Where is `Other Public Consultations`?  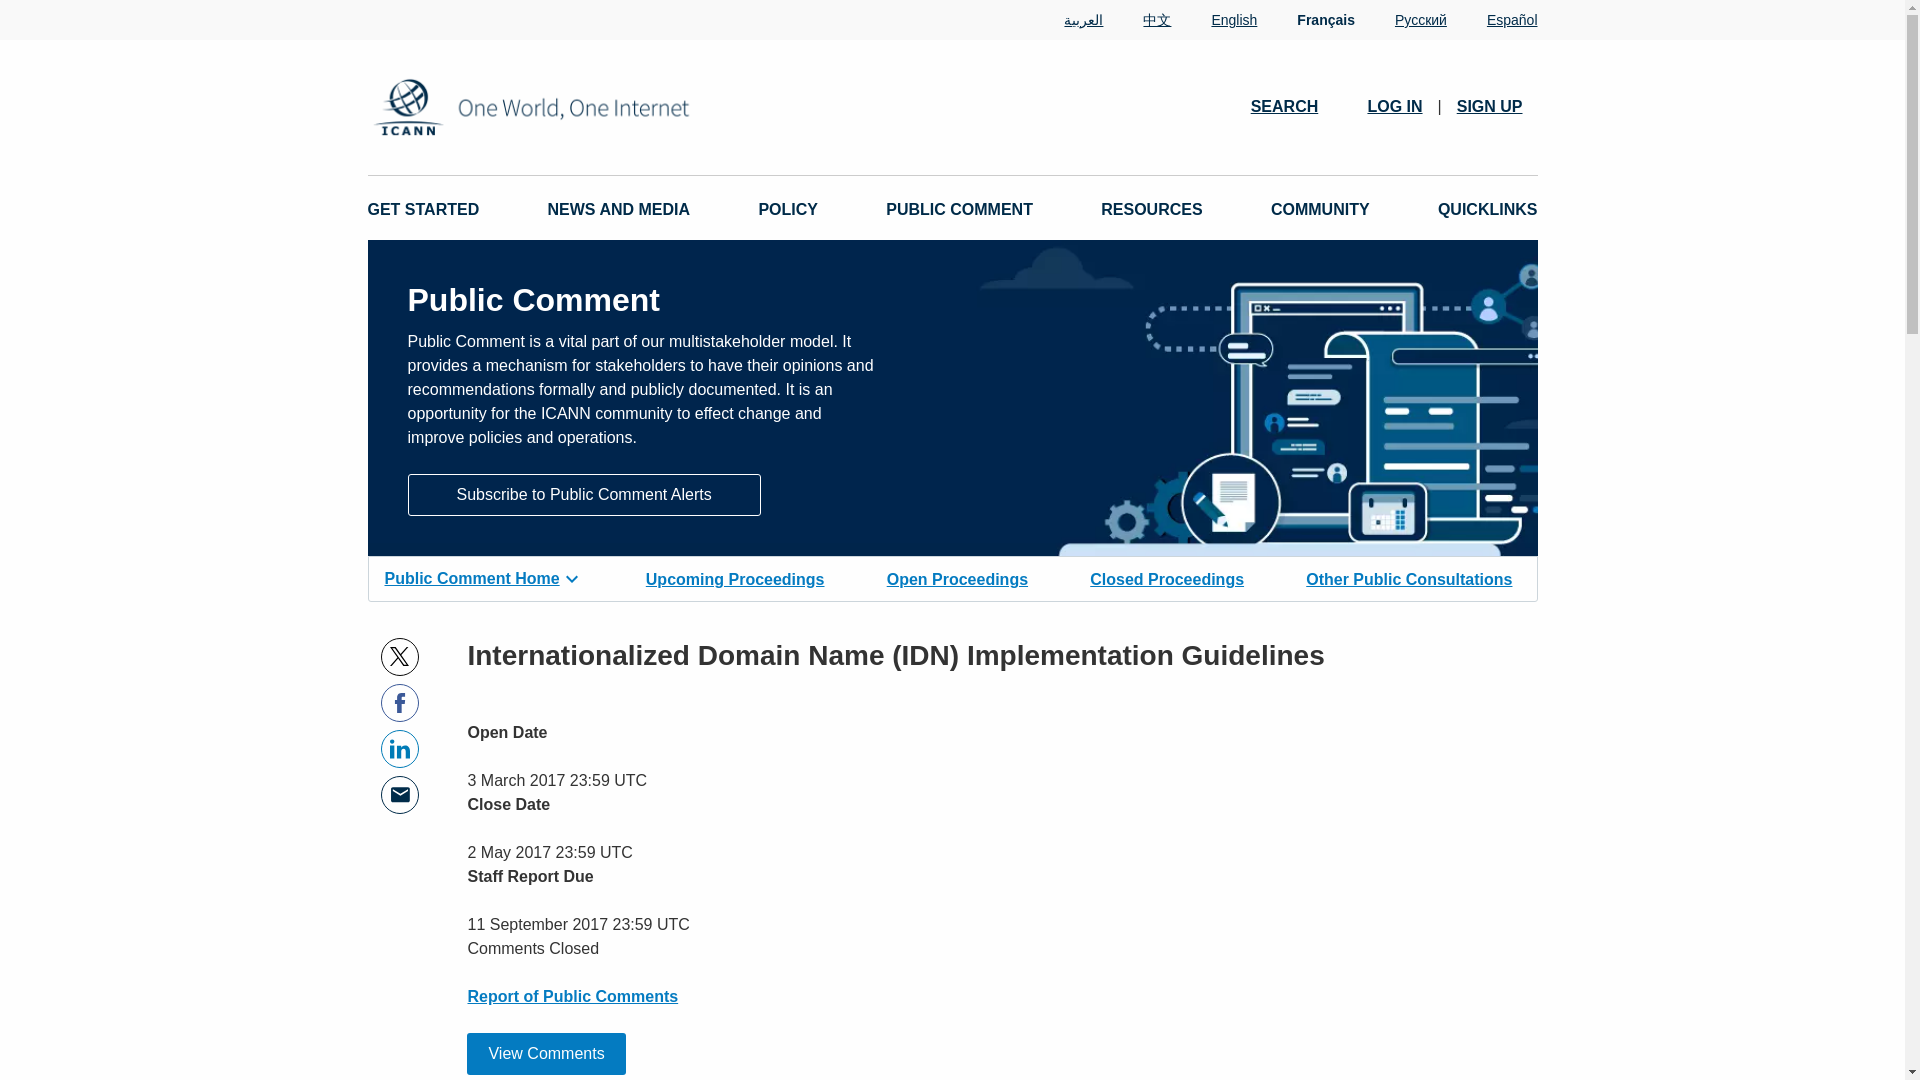
Other Public Consultations is located at coordinates (1408, 577).